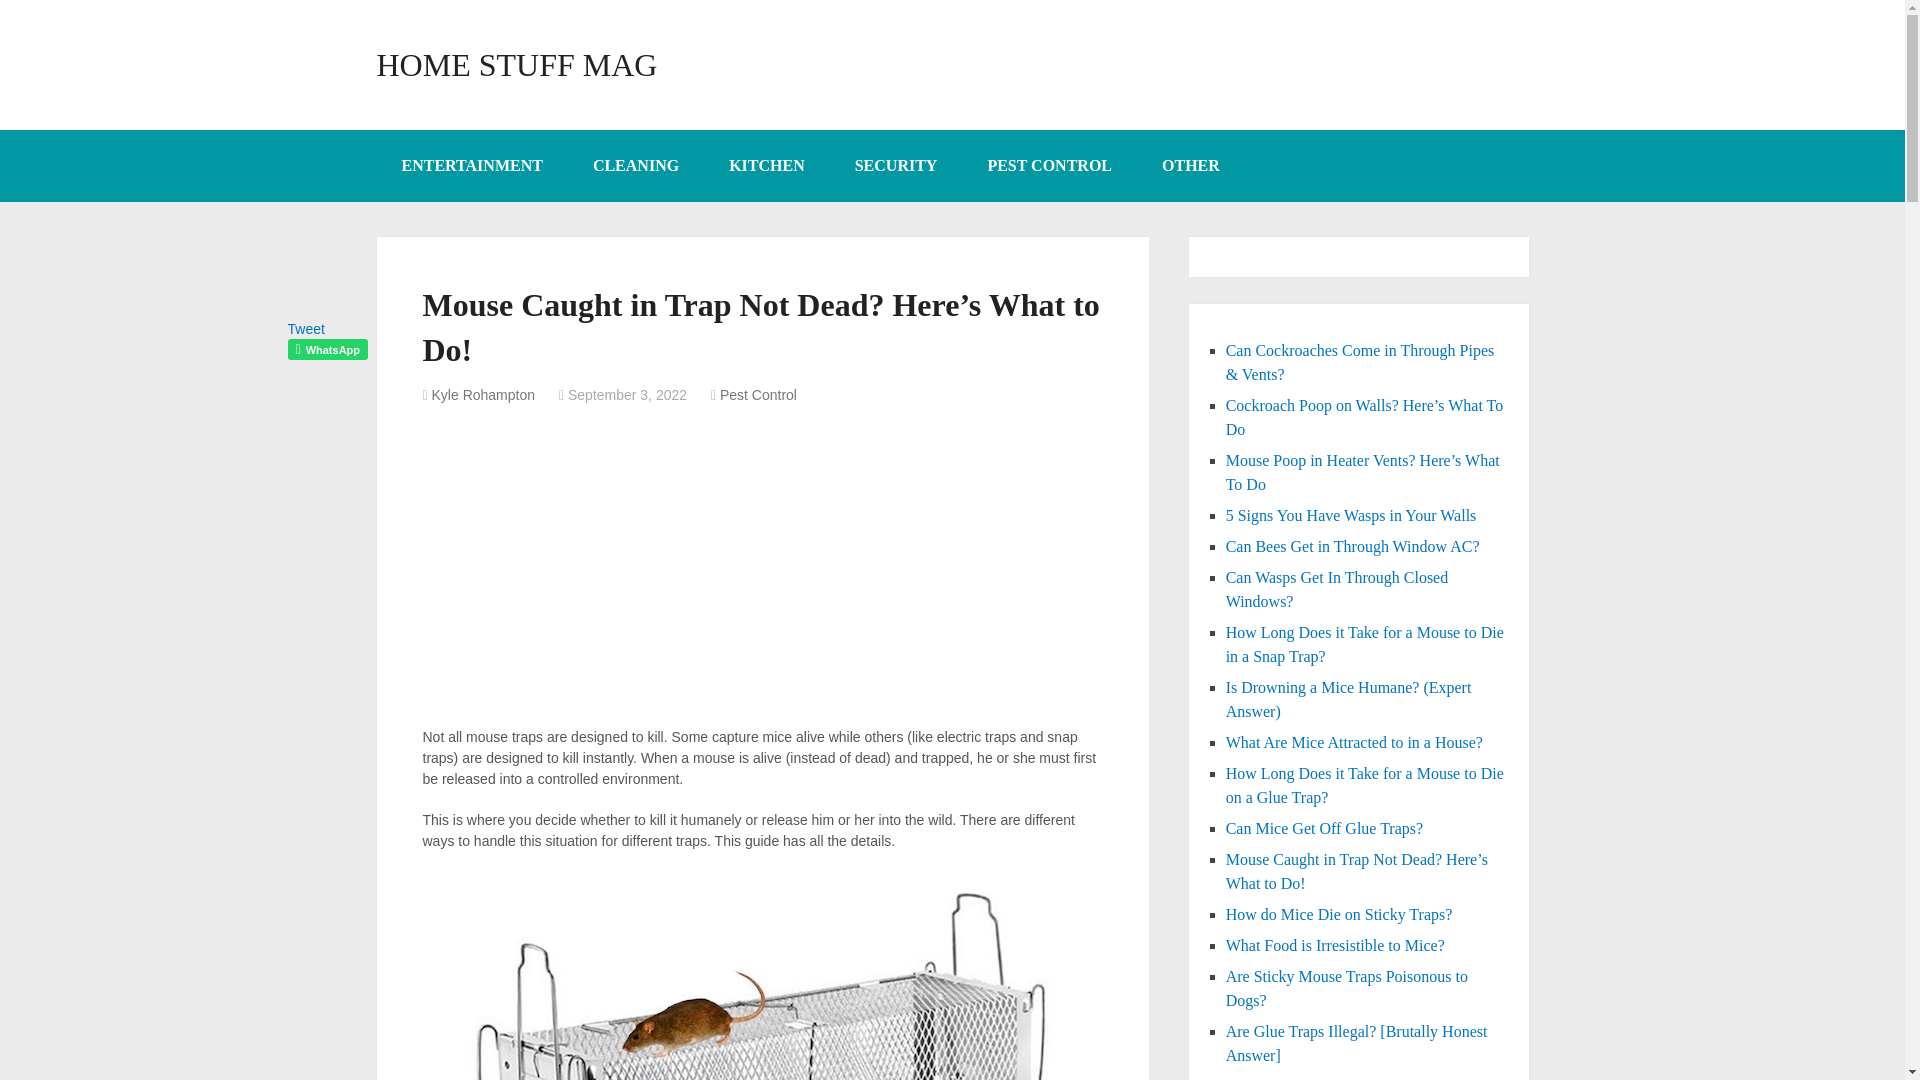  Describe the element at coordinates (636, 165) in the screenshot. I see `CLEANING` at that location.